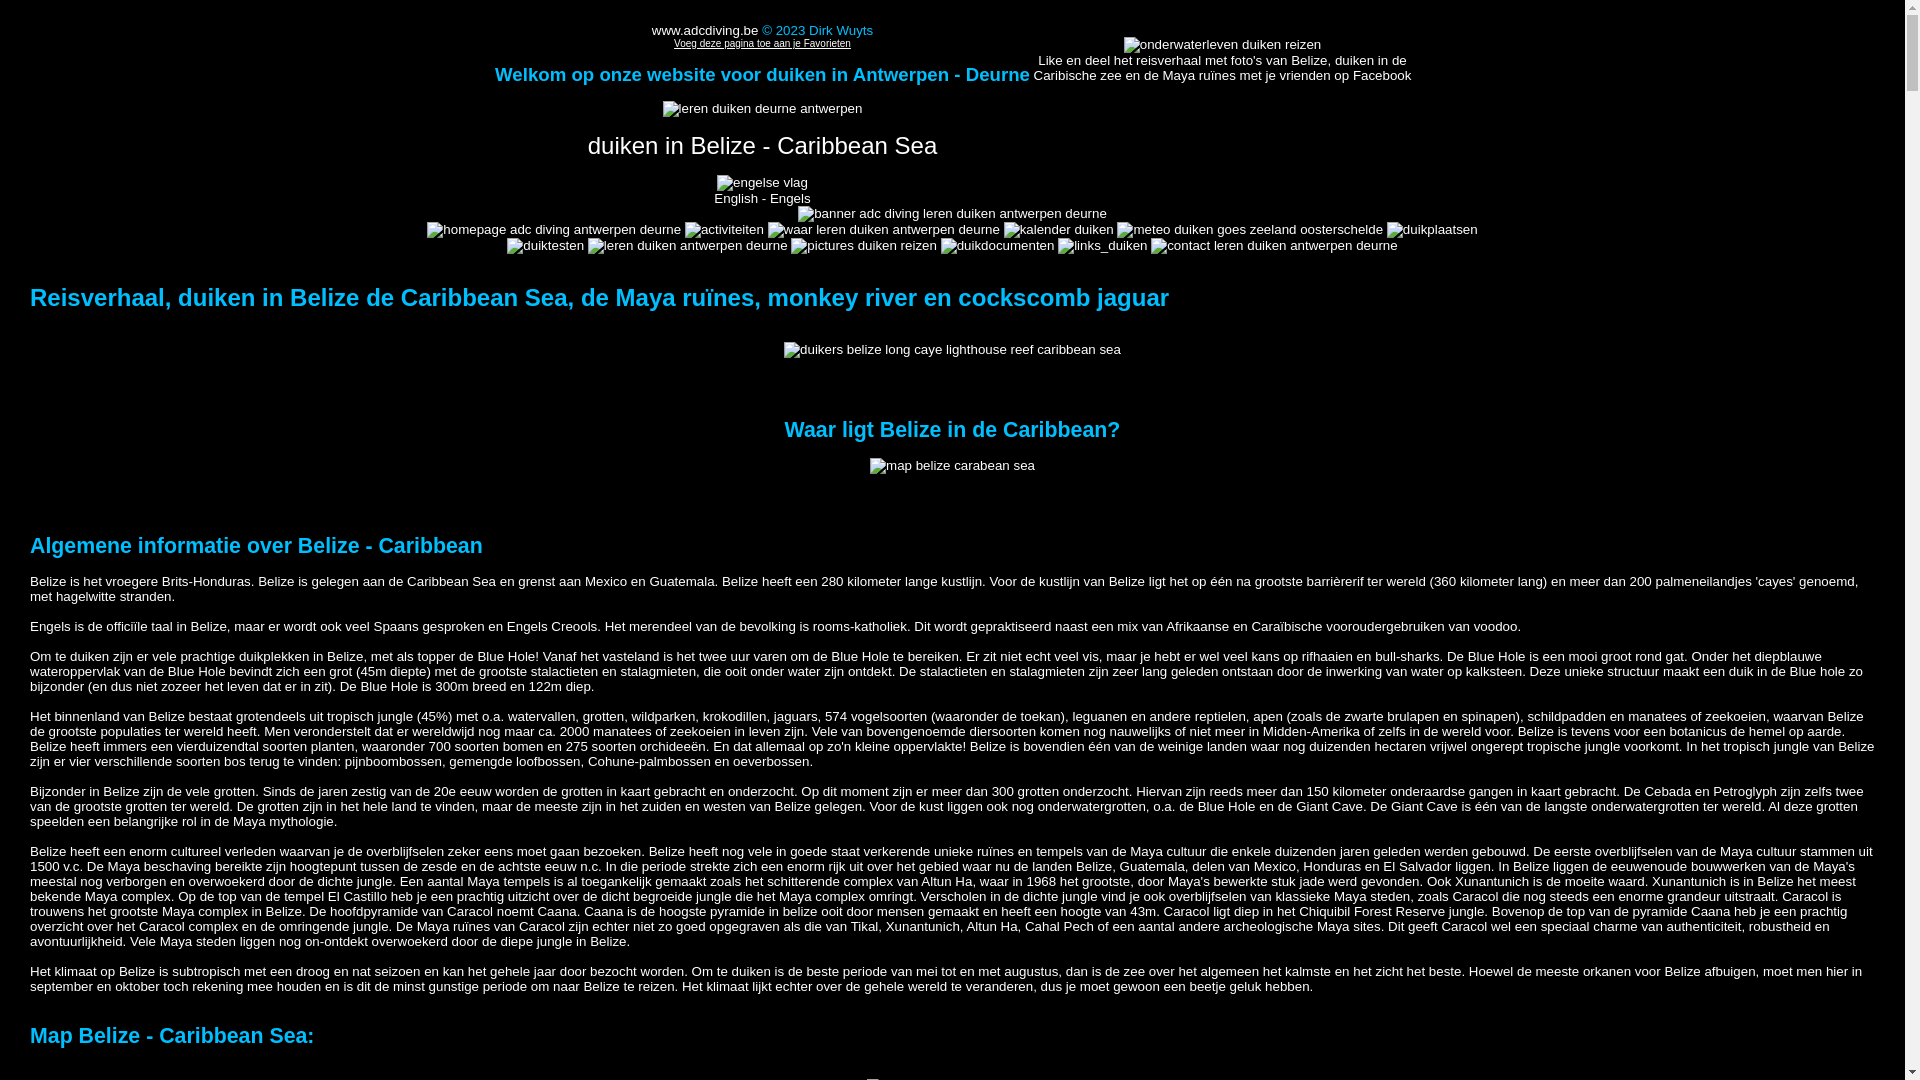 The height and width of the screenshot is (1080, 1920). I want to click on Voeg deze pagina toe aan je Favorieten, so click(762, 44).